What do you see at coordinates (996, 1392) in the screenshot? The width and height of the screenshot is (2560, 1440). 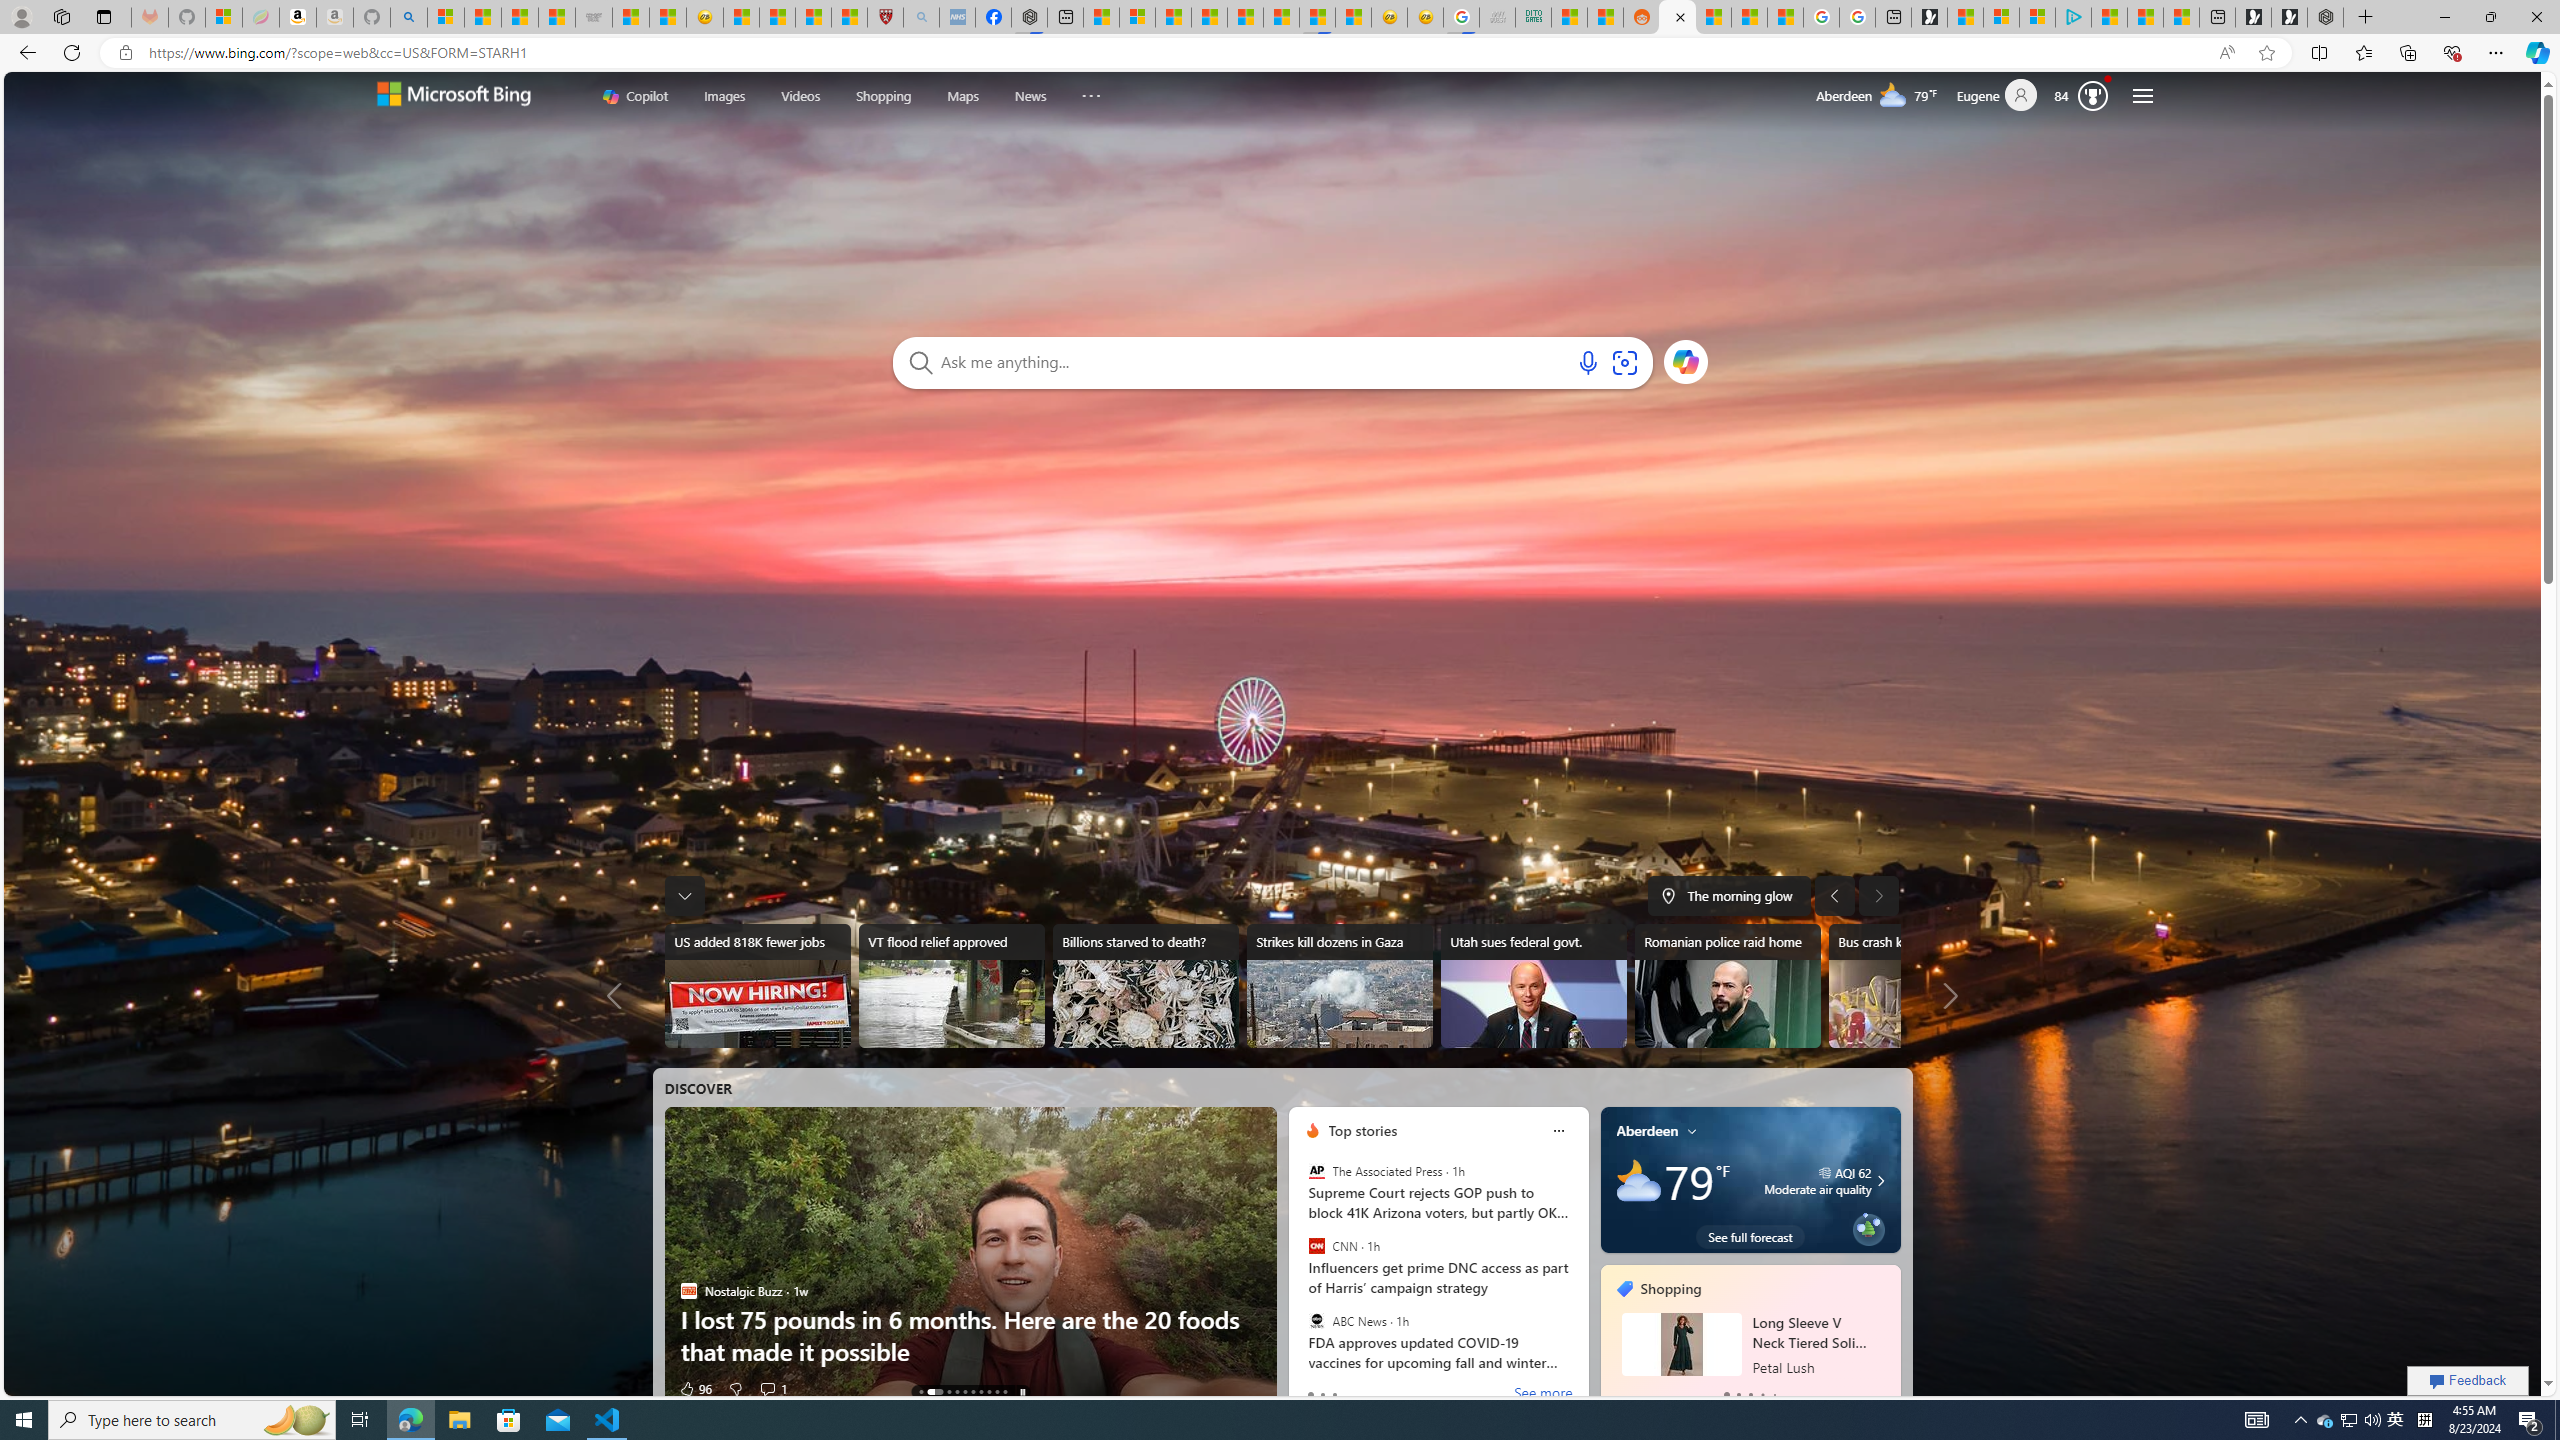 I see `AutomationID: tab-8` at bounding box center [996, 1392].